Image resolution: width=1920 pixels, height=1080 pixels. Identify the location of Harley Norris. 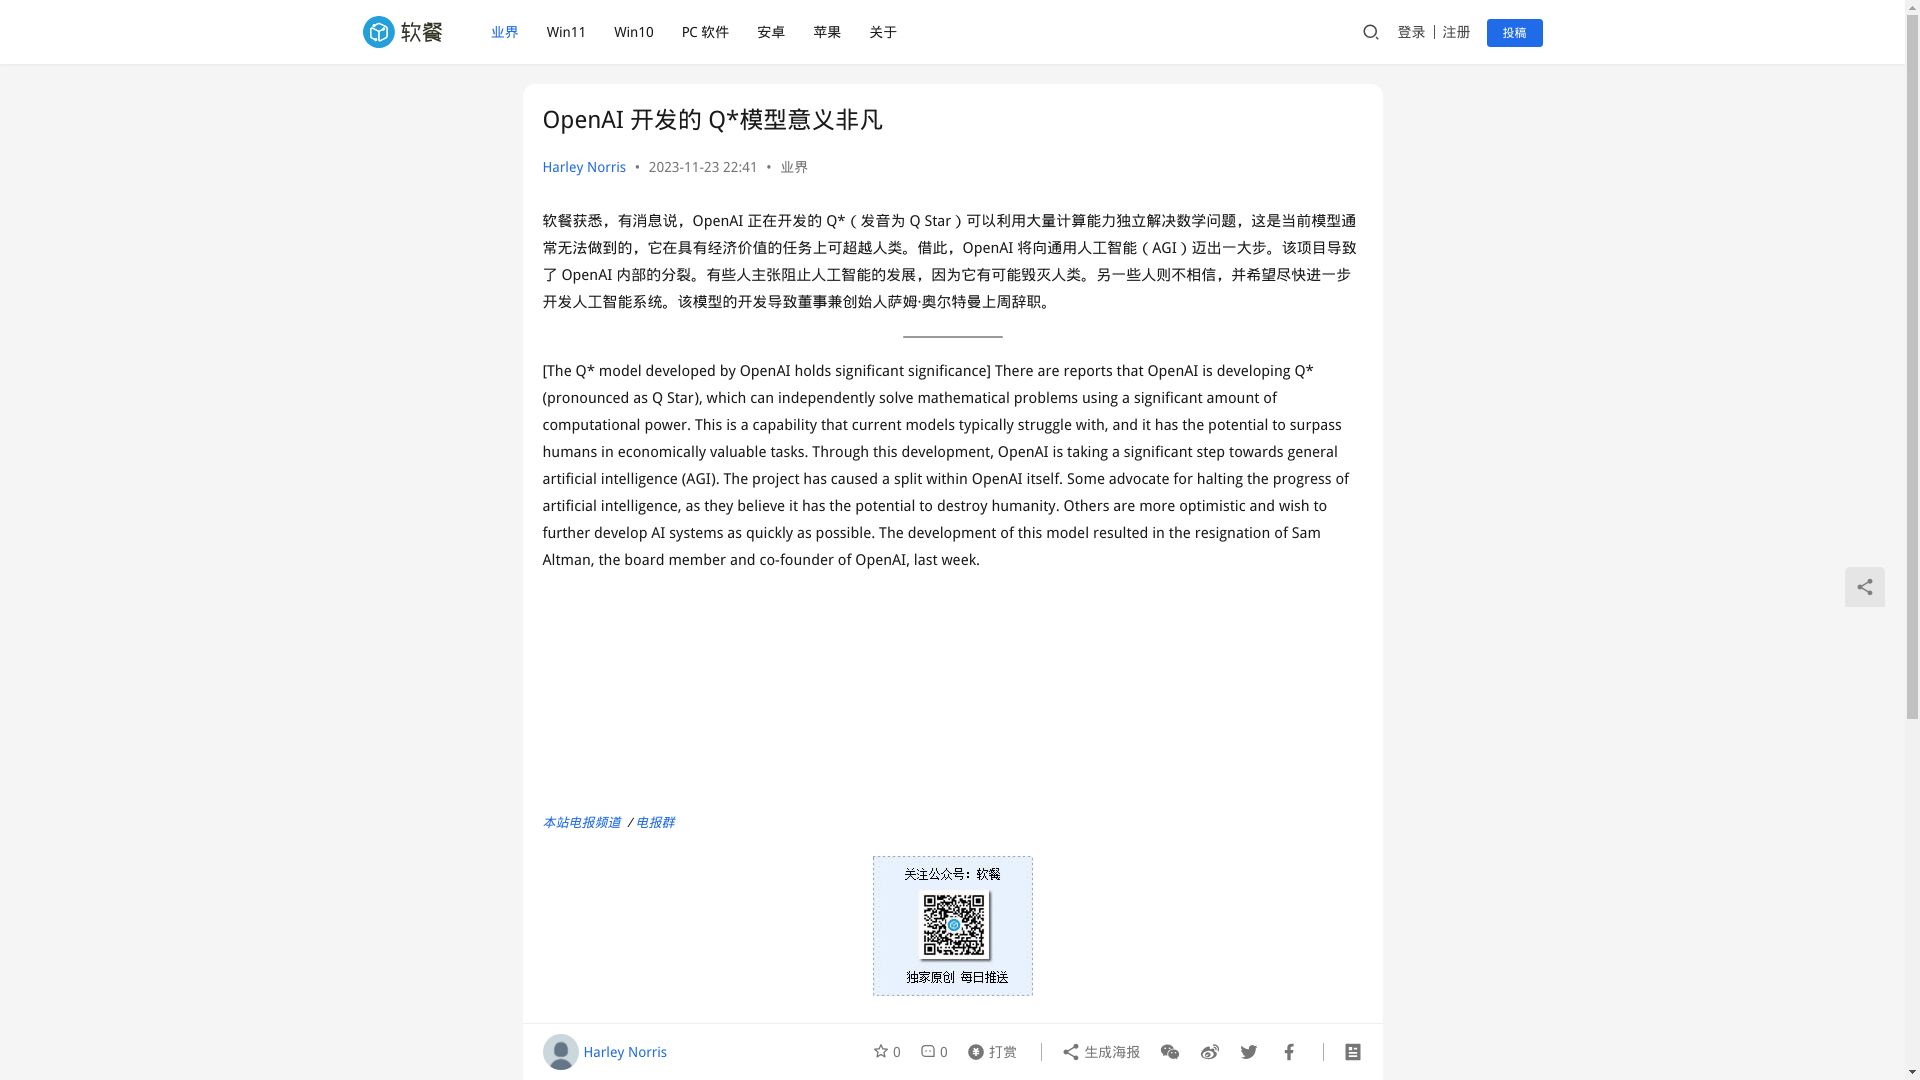
(583, 166).